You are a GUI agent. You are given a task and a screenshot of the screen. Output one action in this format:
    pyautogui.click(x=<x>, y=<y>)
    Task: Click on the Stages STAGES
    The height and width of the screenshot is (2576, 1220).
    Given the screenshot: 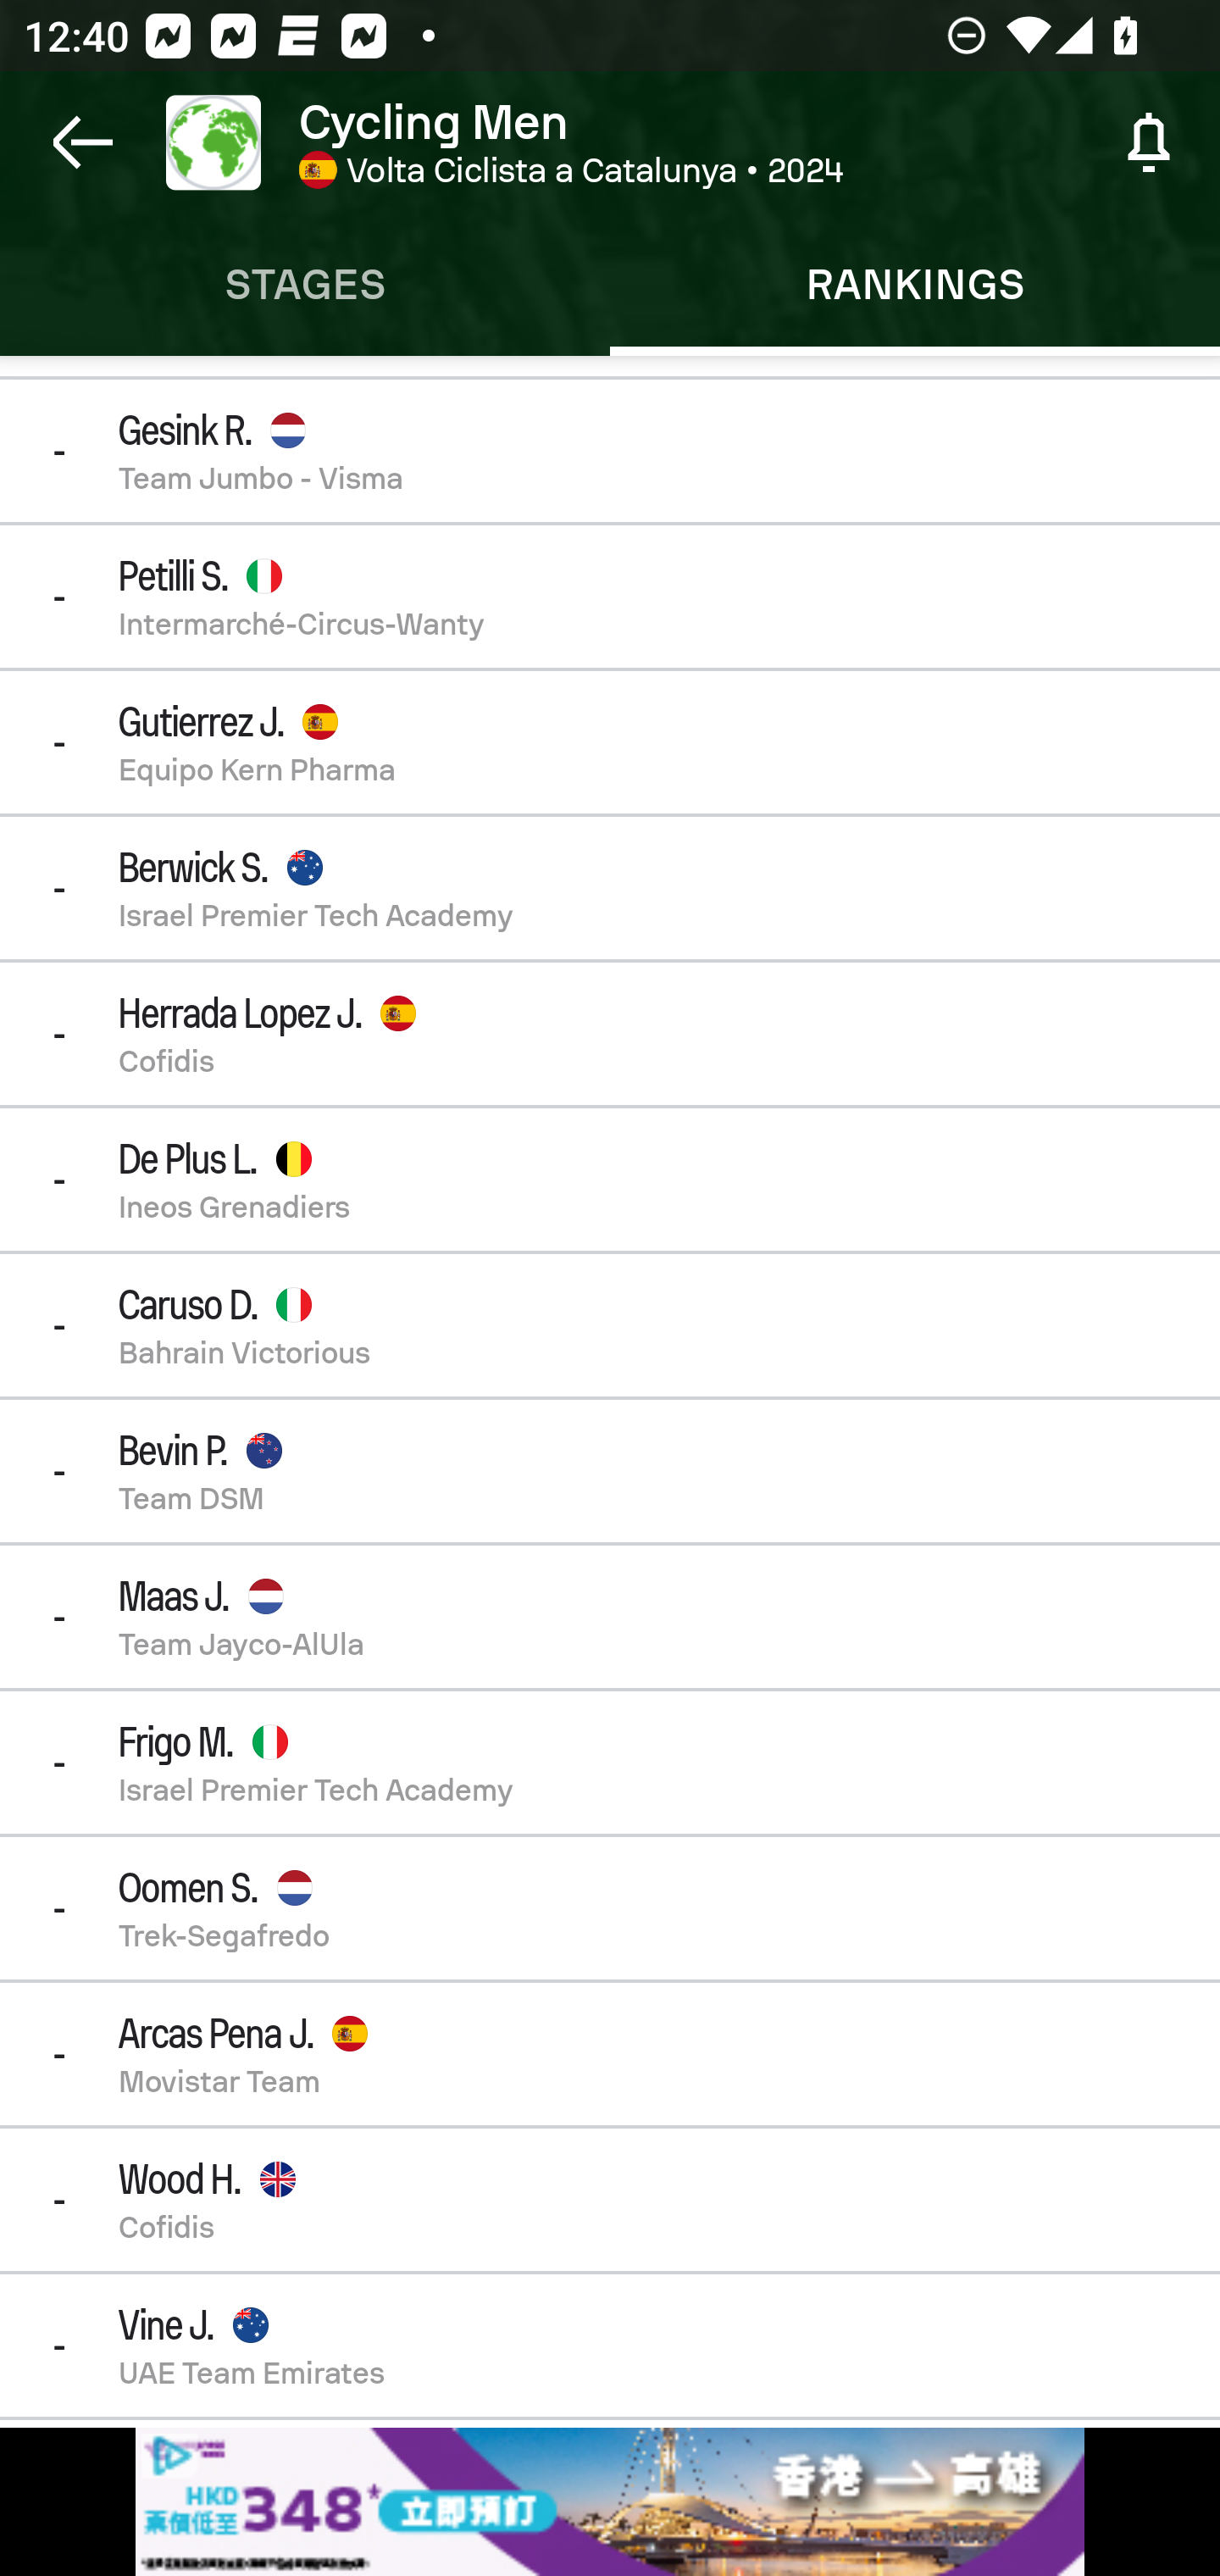 What is the action you would take?
    pyautogui.click(x=305, y=285)
    